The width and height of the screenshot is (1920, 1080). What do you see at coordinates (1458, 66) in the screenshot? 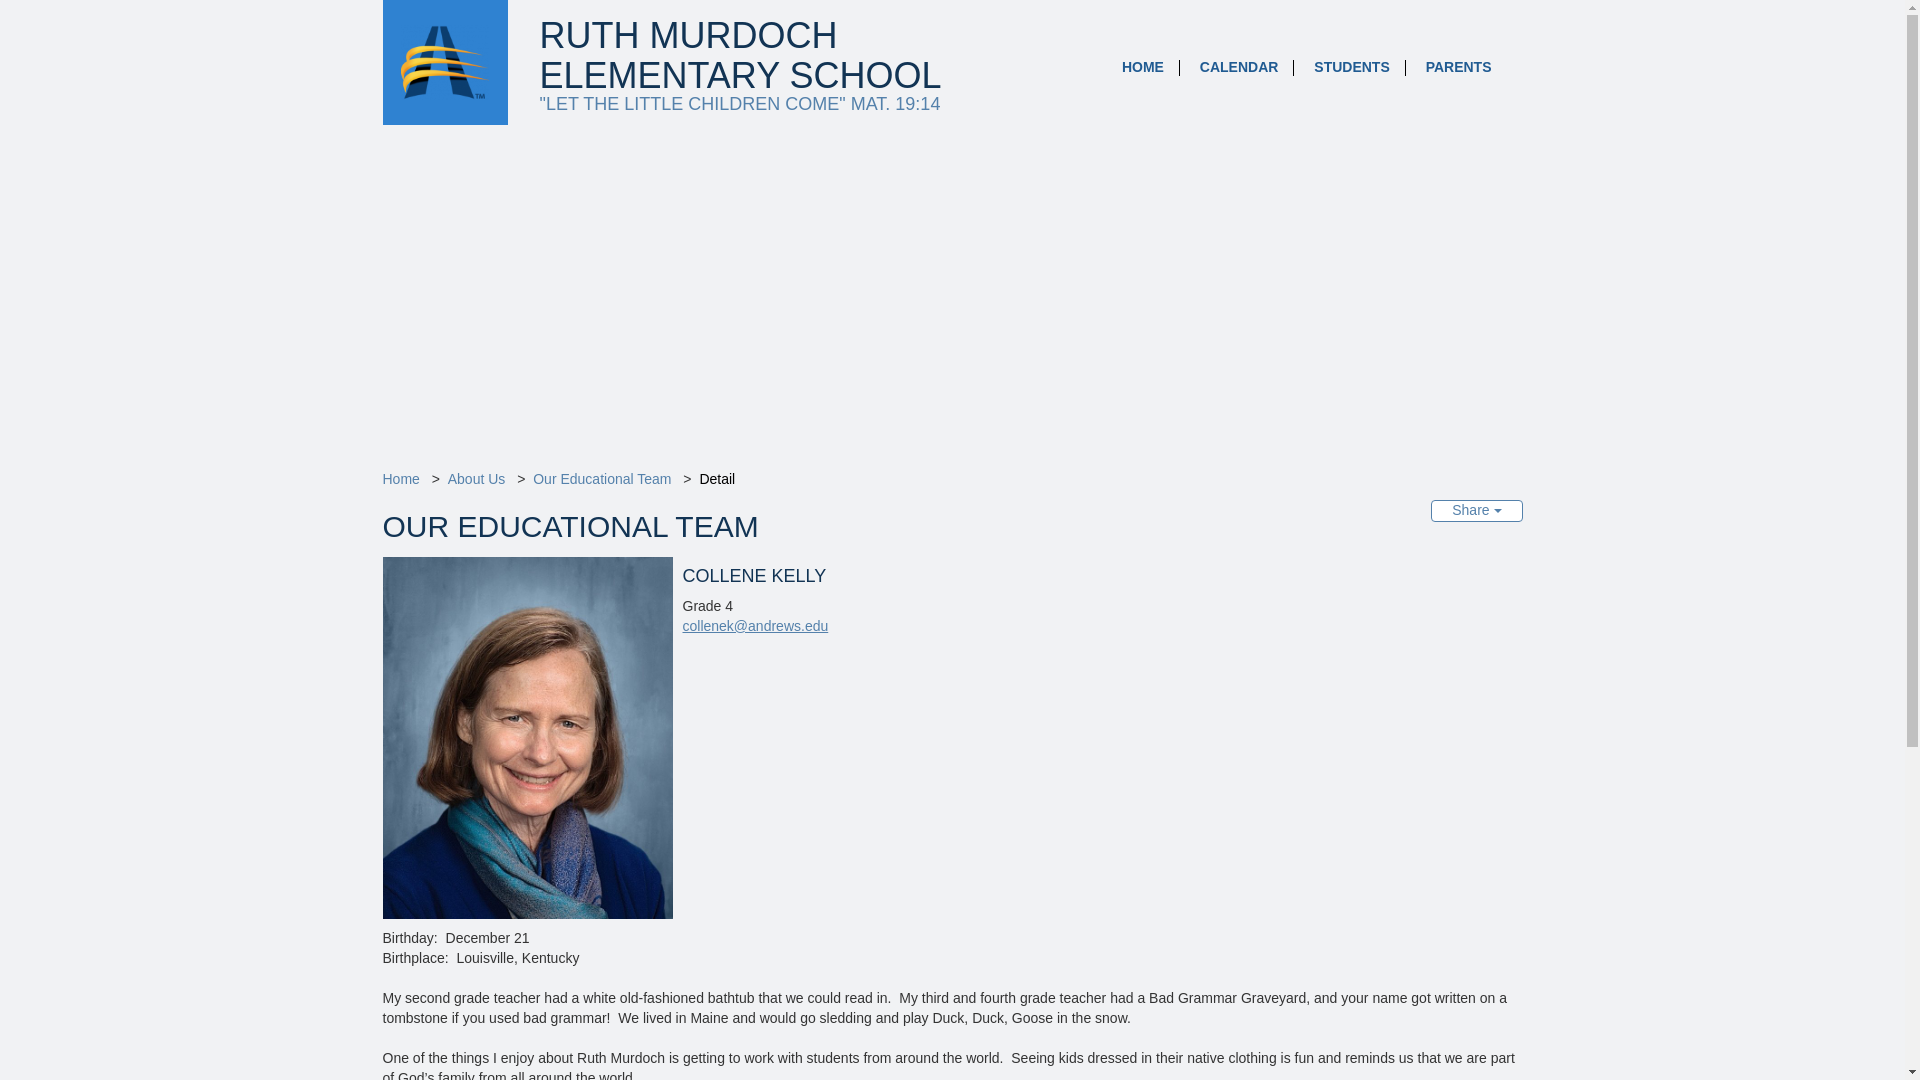
I see `PARENTS` at bounding box center [1458, 66].